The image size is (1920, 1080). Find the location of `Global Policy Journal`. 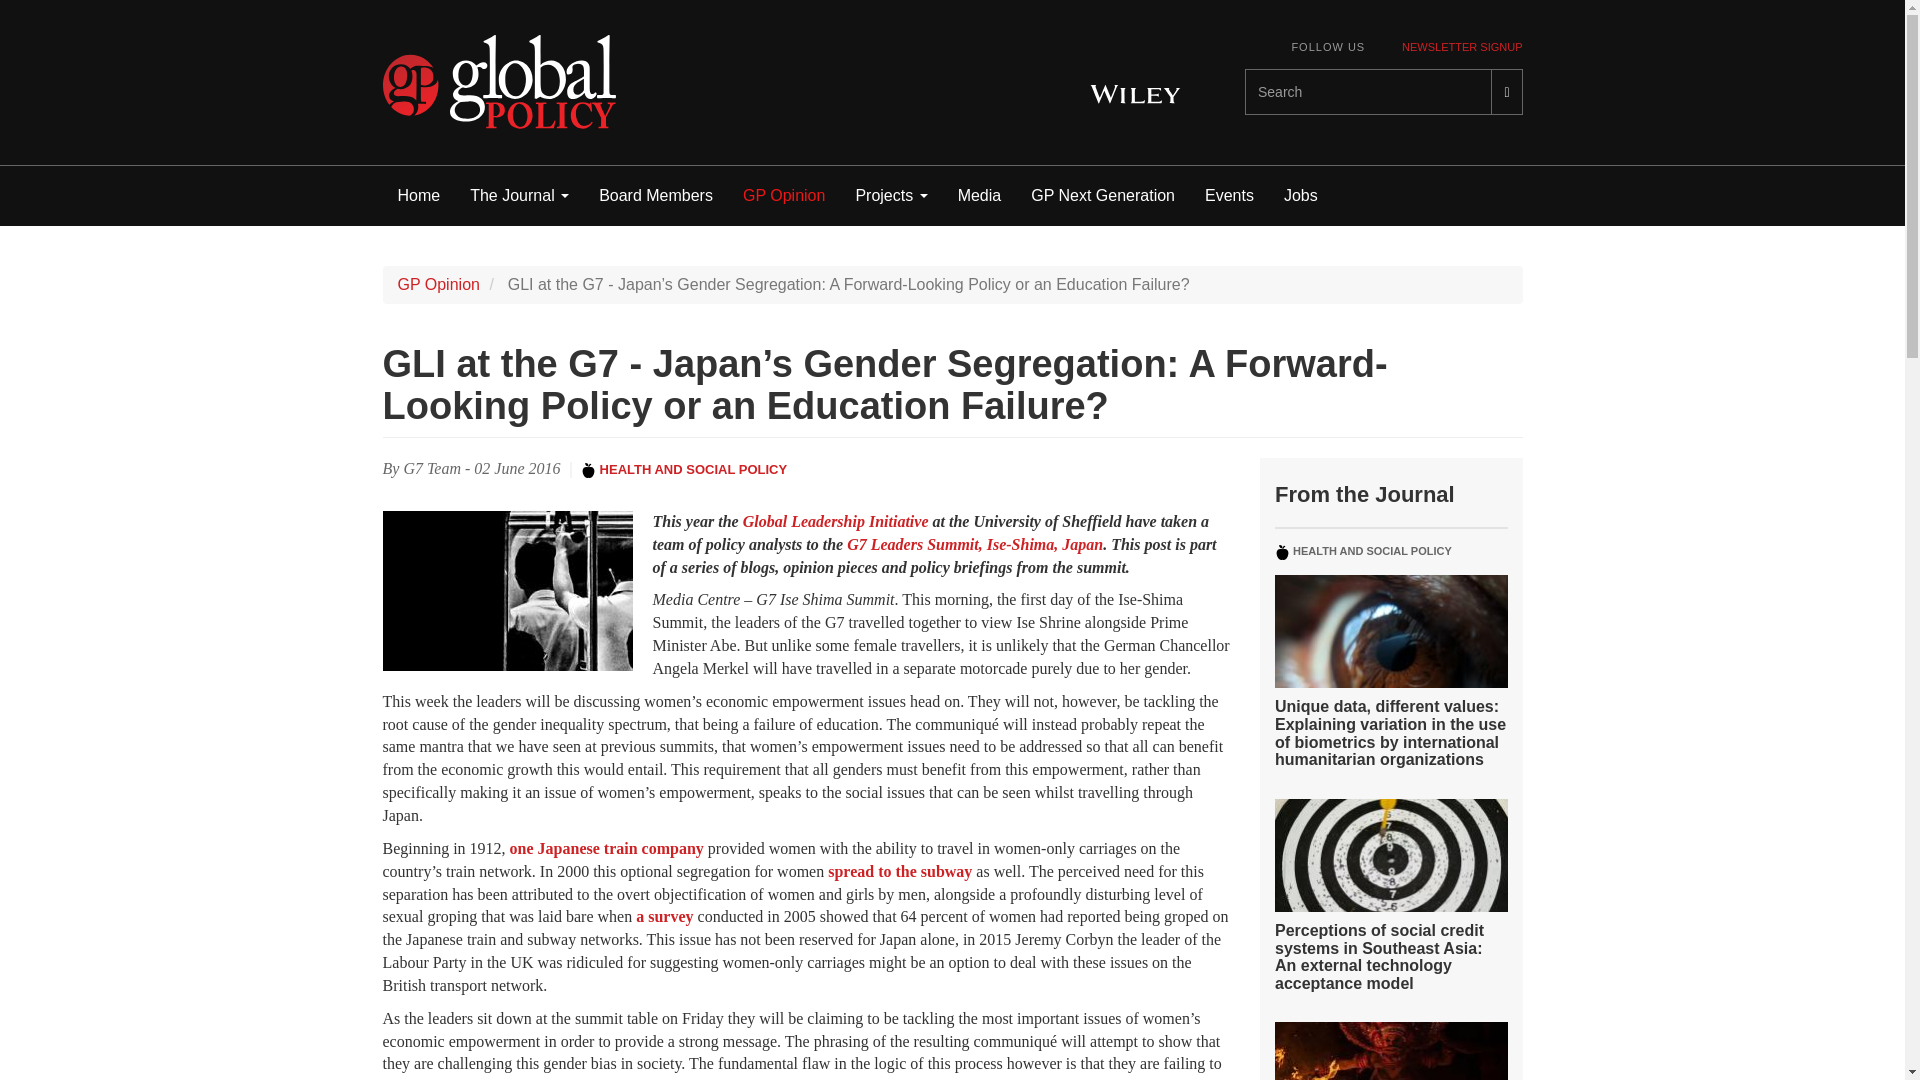

Global Policy Journal is located at coordinates (498, 82).